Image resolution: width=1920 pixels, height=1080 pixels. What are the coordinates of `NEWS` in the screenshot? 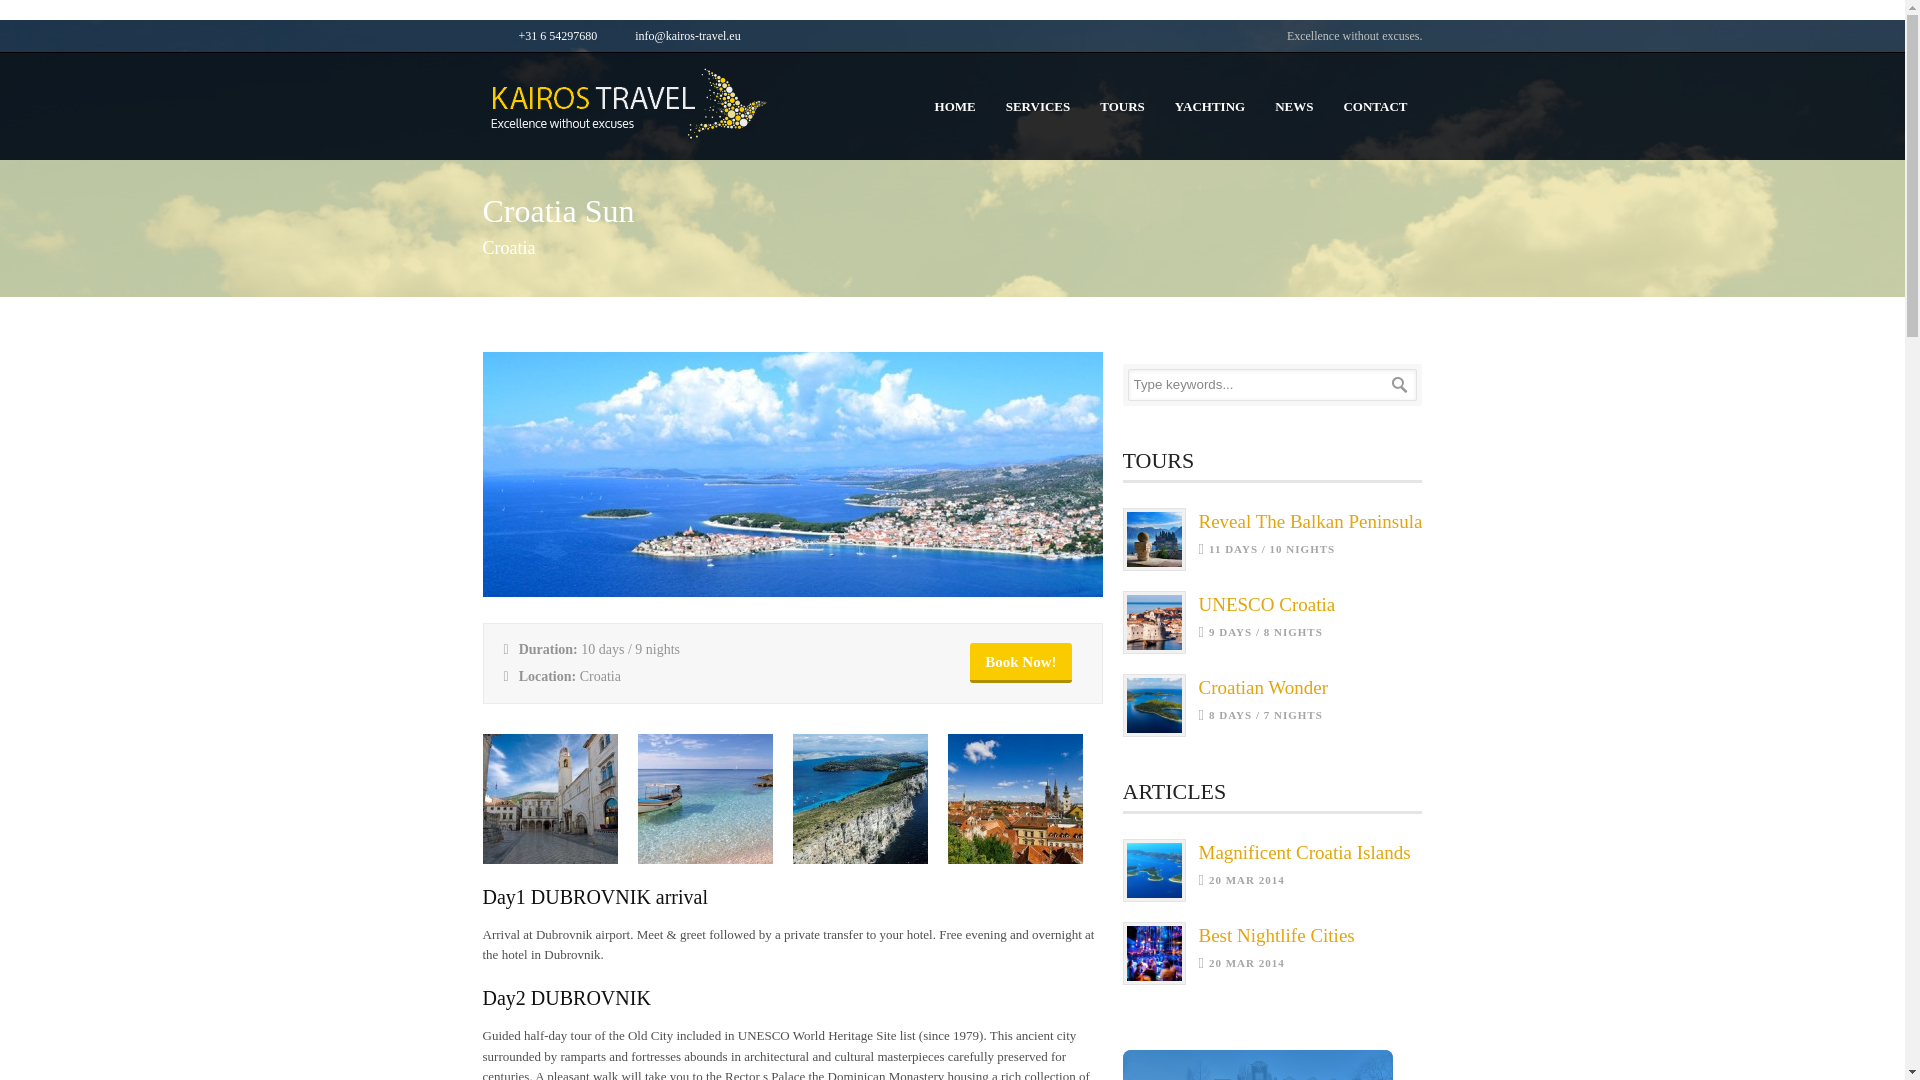 It's located at (1020, 662).